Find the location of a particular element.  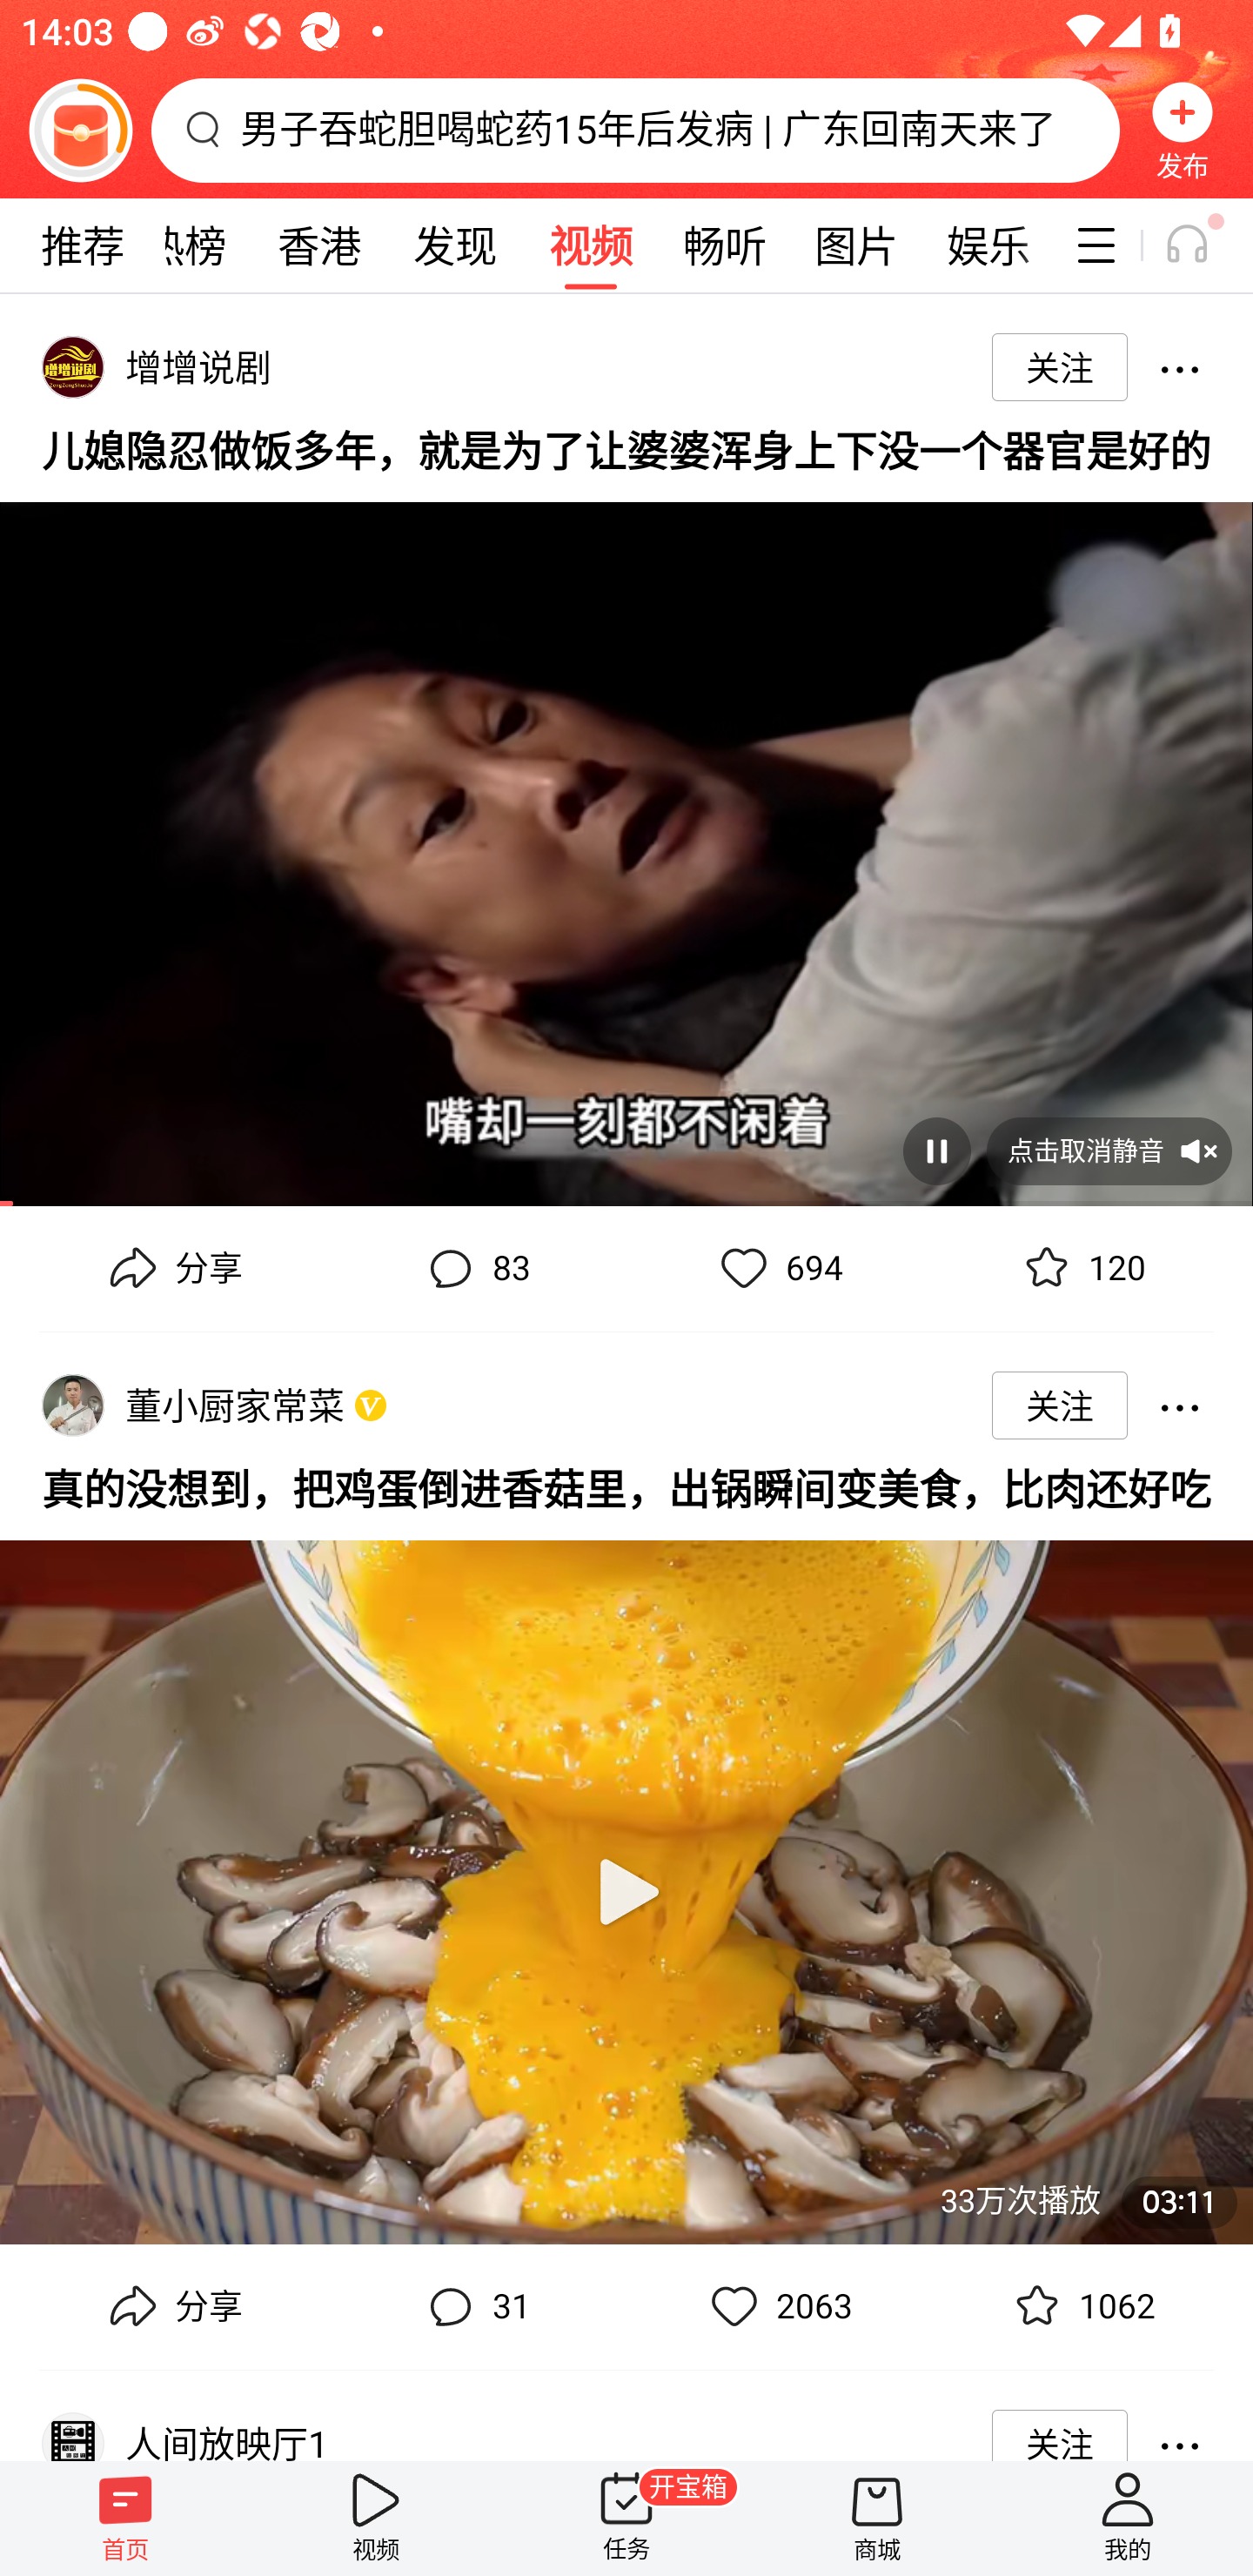

儿媳隐忍做饭多年，就是为了让婆婆浑身上下没一个器官是好的 is located at coordinates (626, 449).